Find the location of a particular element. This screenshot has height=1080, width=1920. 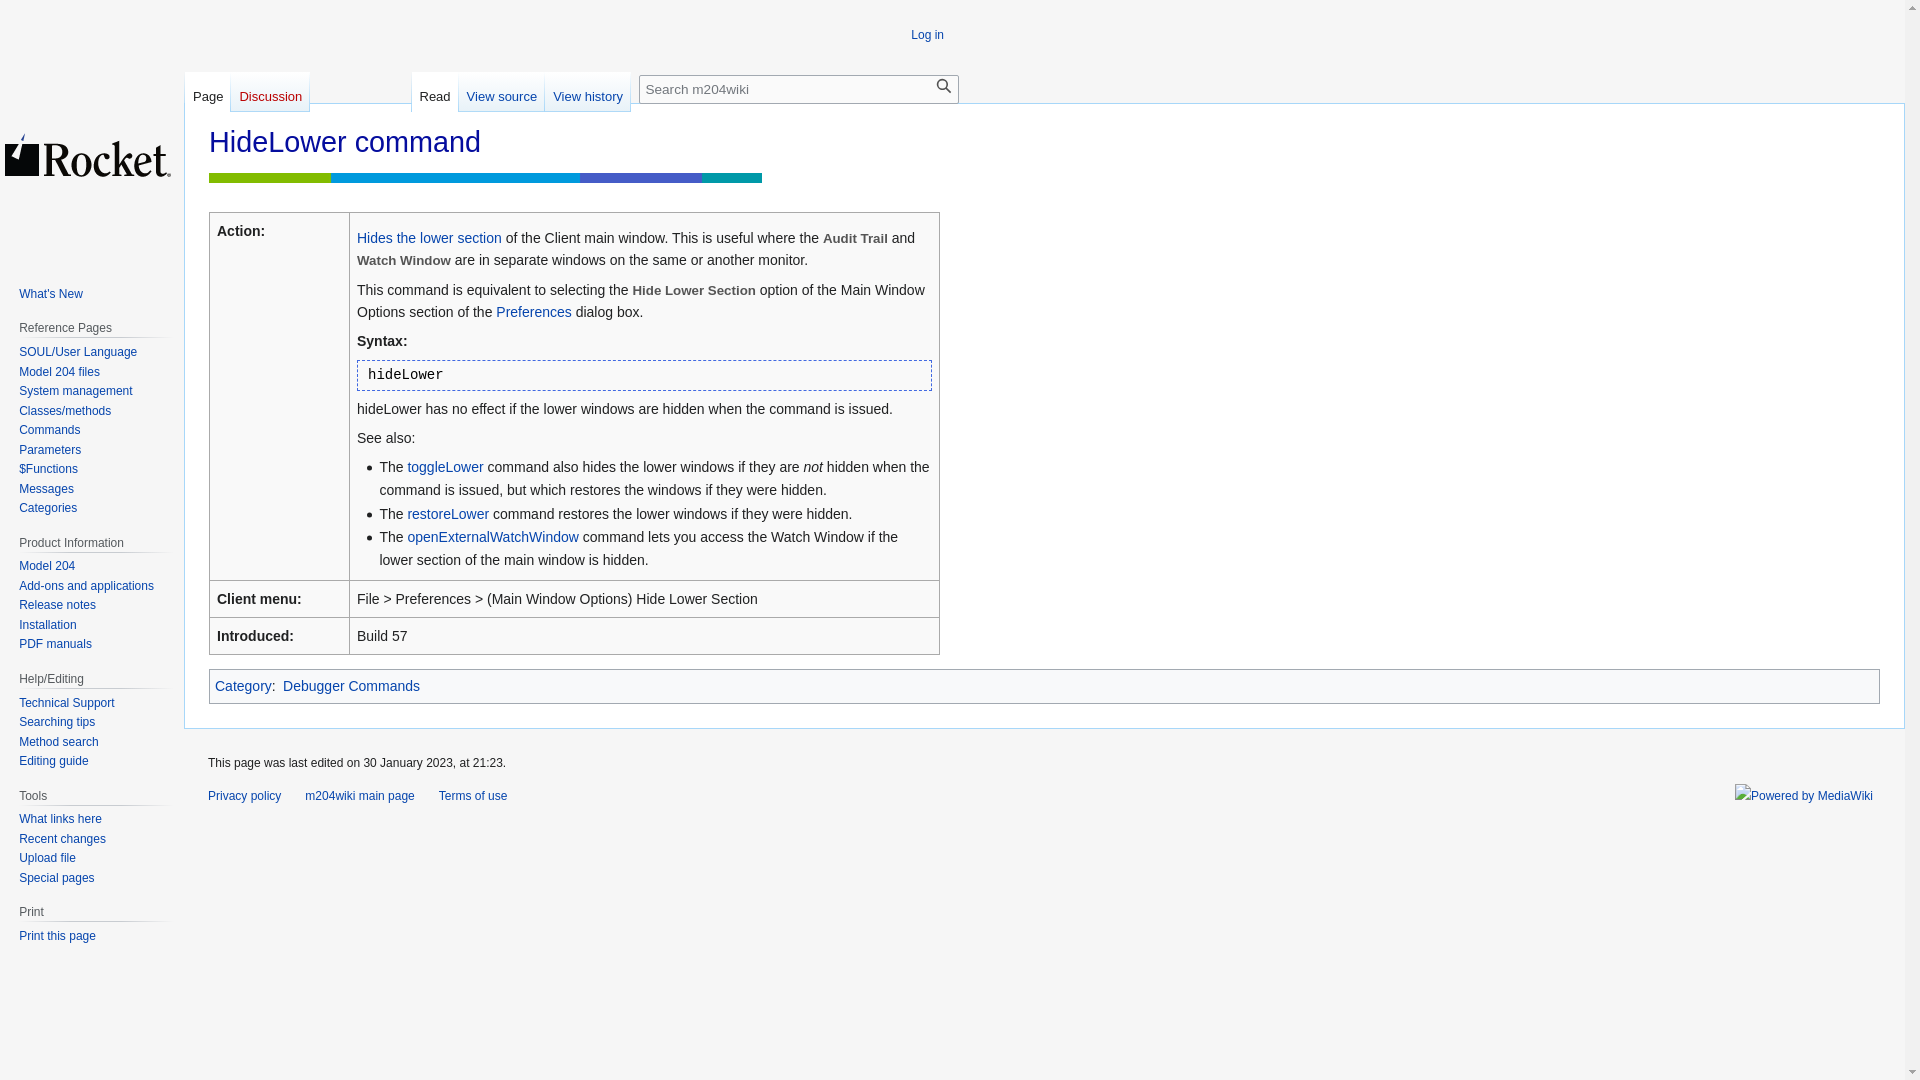

Category is located at coordinates (244, 686).